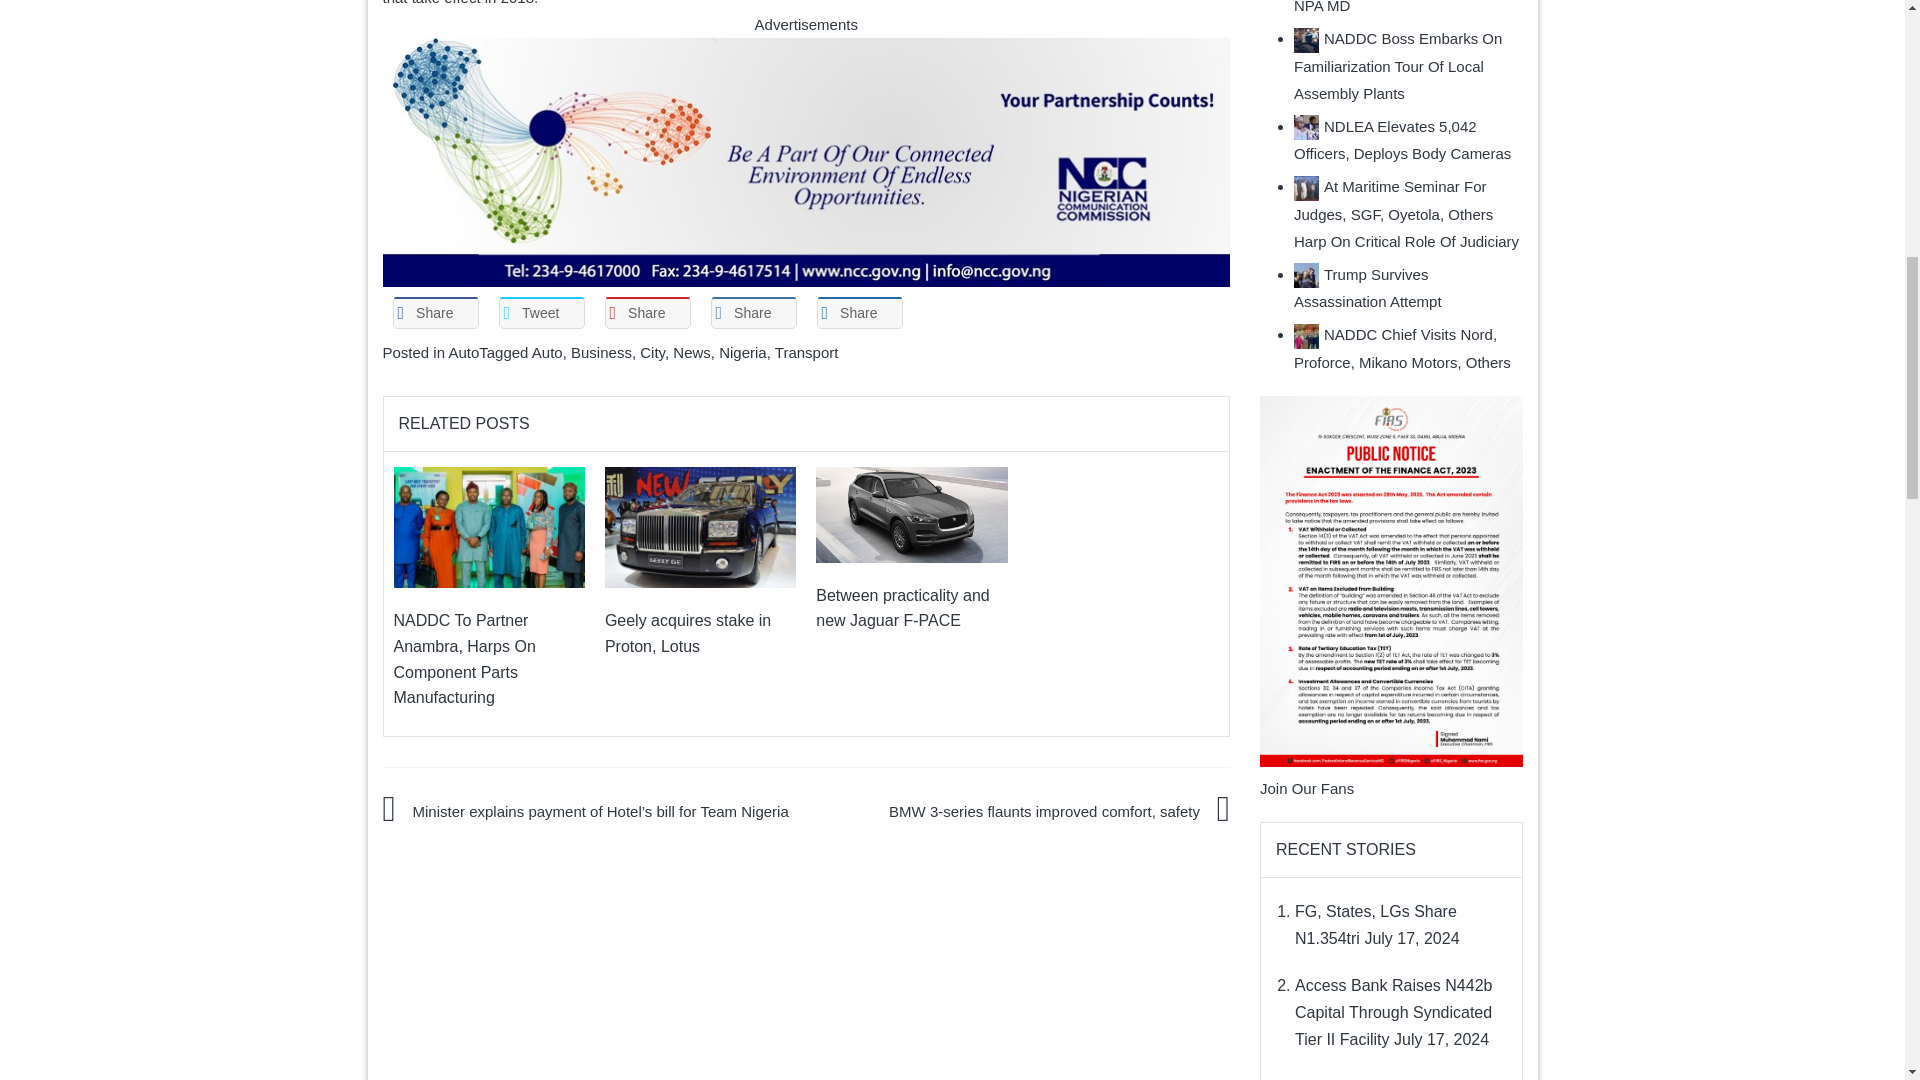 The width and height of the screenshot is (1920, 1080). I want to click on Share on Facebook, so click(434, 313).